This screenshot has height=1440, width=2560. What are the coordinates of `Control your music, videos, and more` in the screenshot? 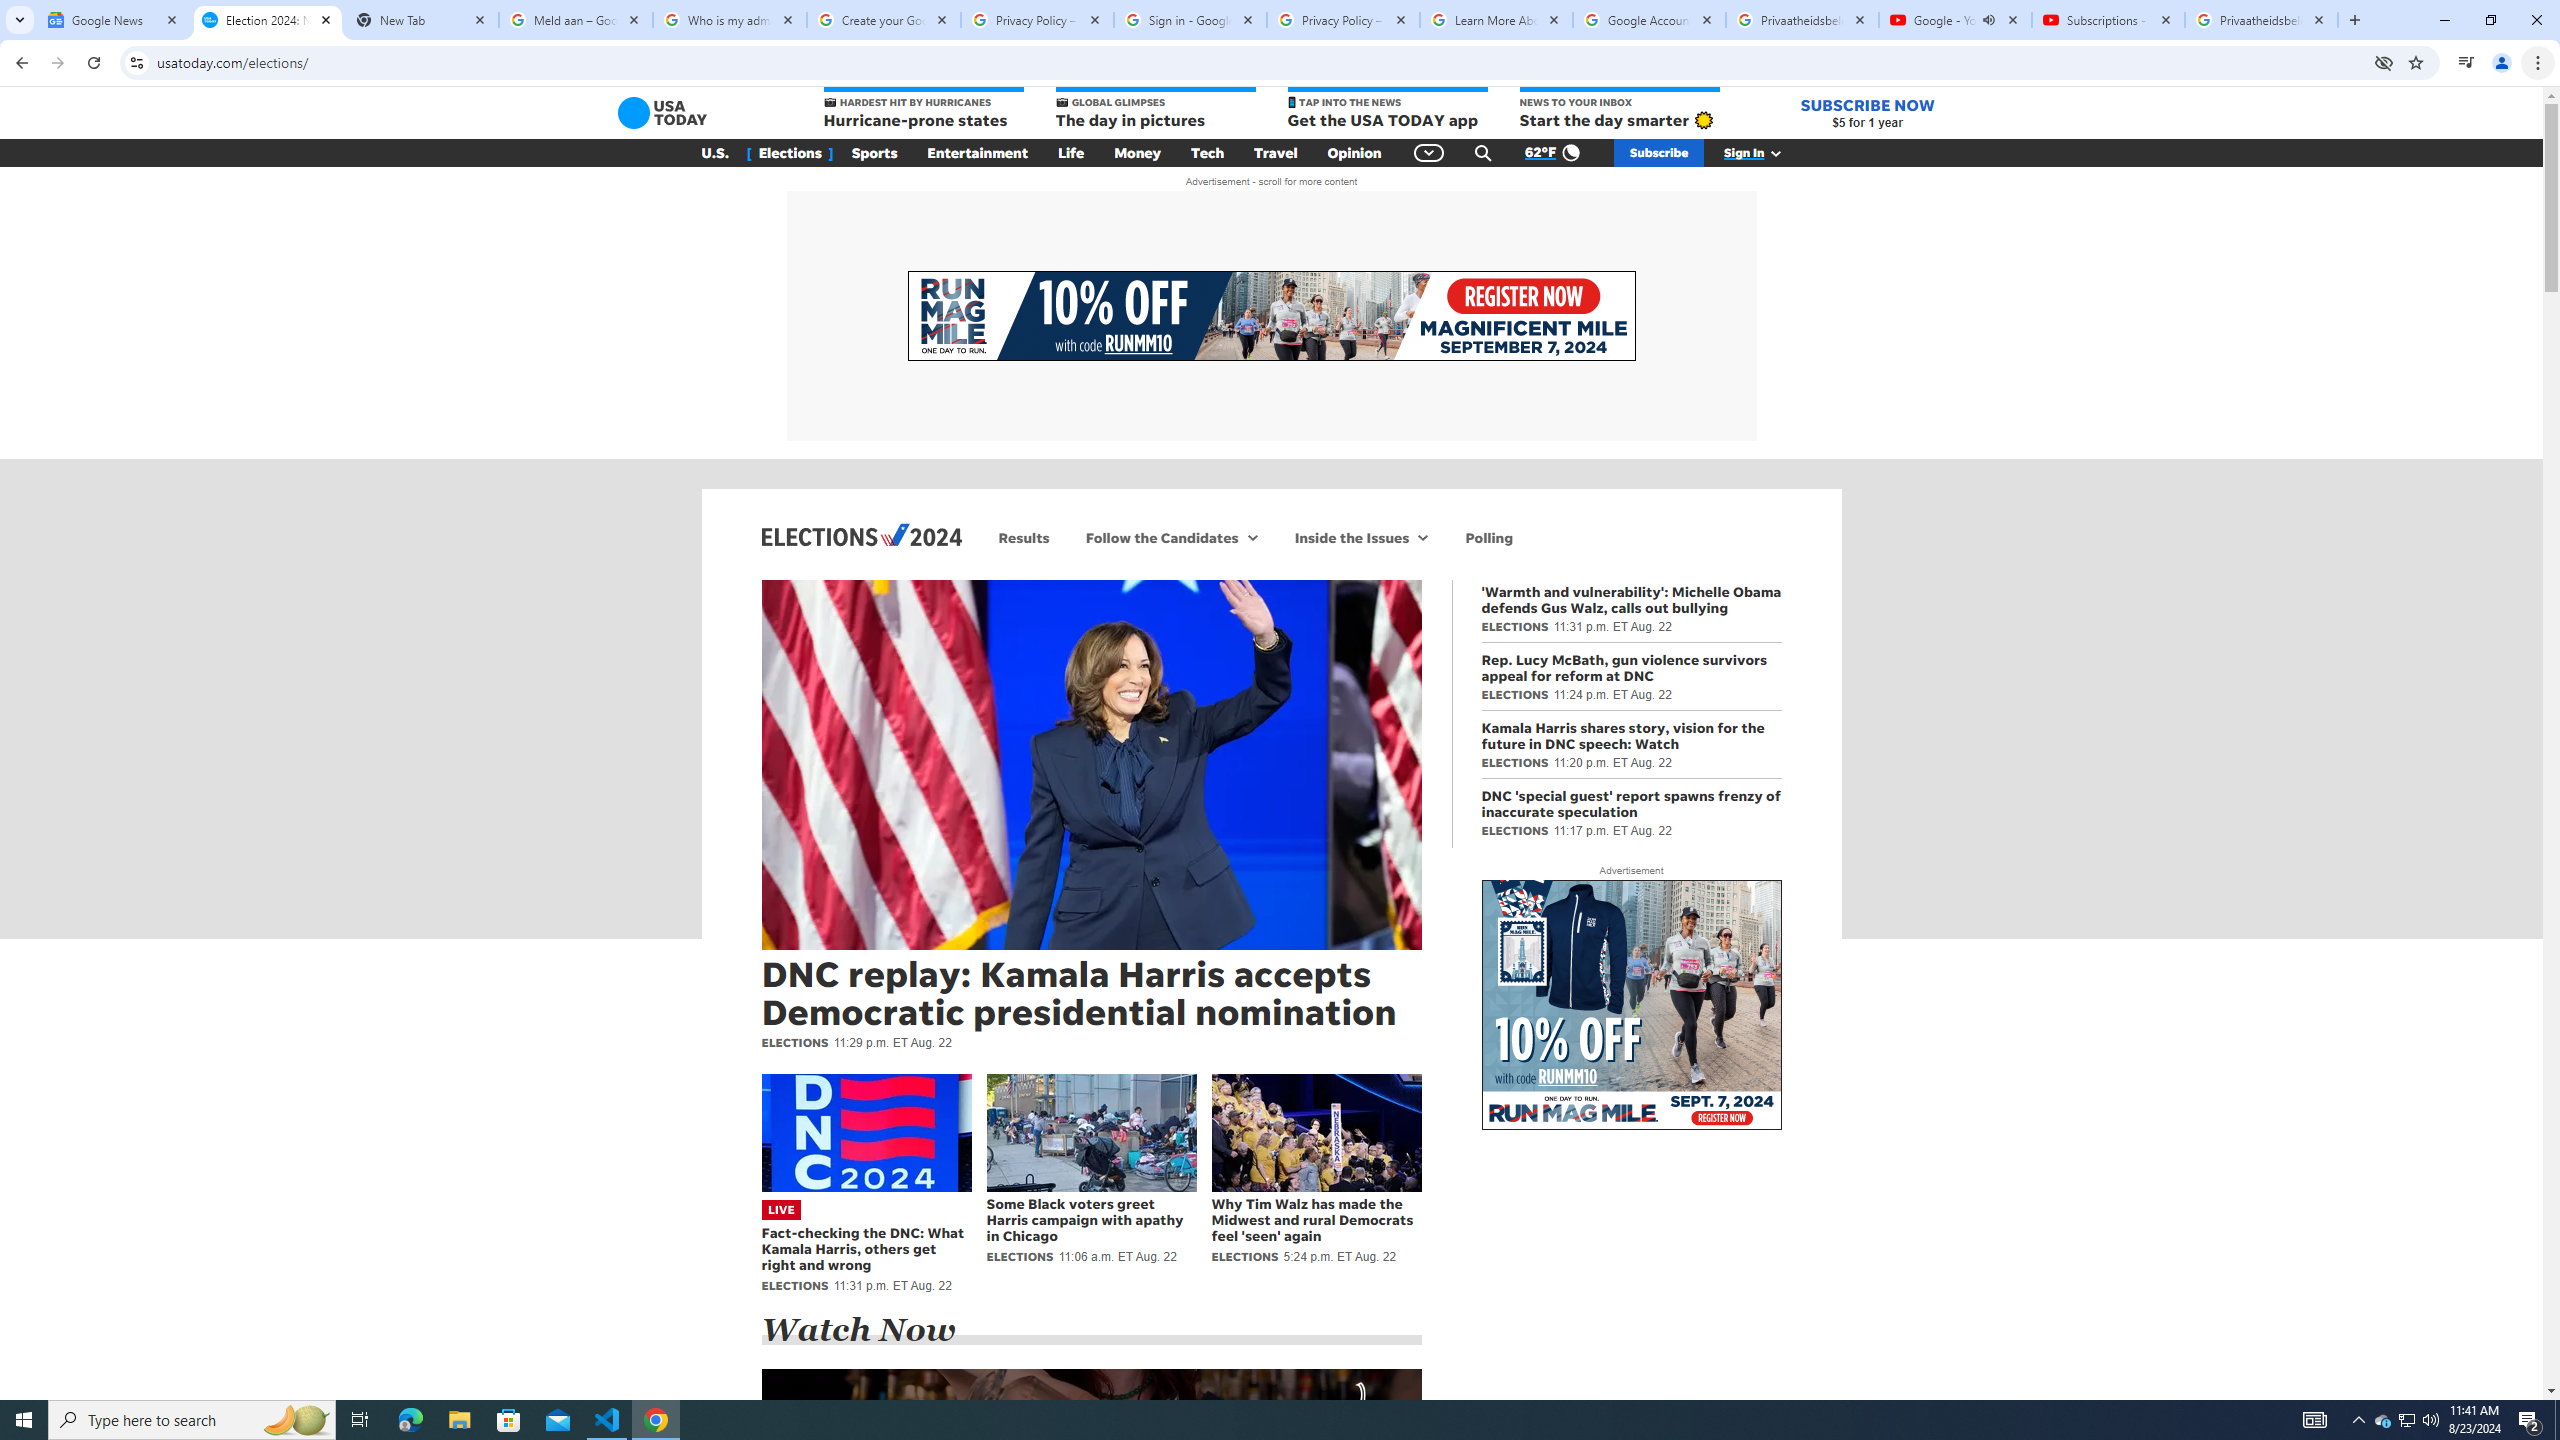 It's located at (2466, 63).